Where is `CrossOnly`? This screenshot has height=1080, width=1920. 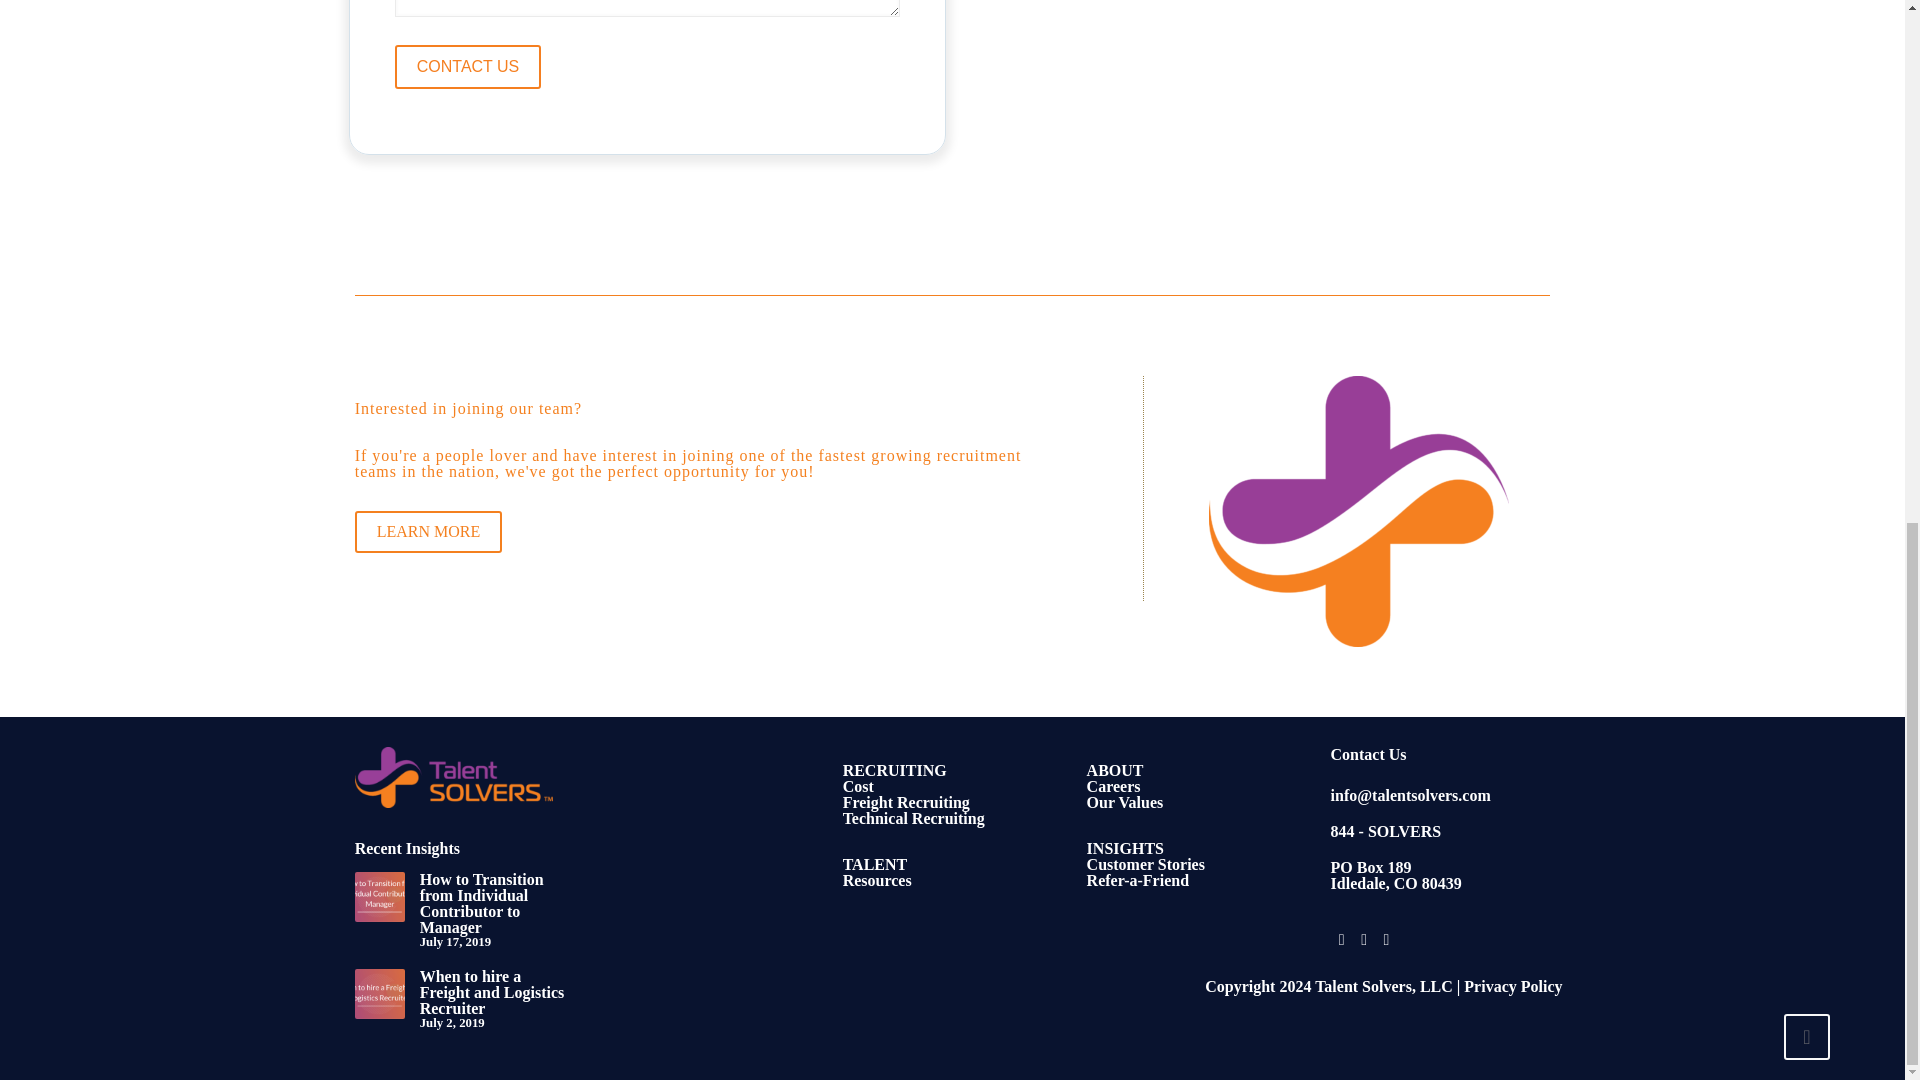 CrossOnly is located at coordinates (1359, 510).